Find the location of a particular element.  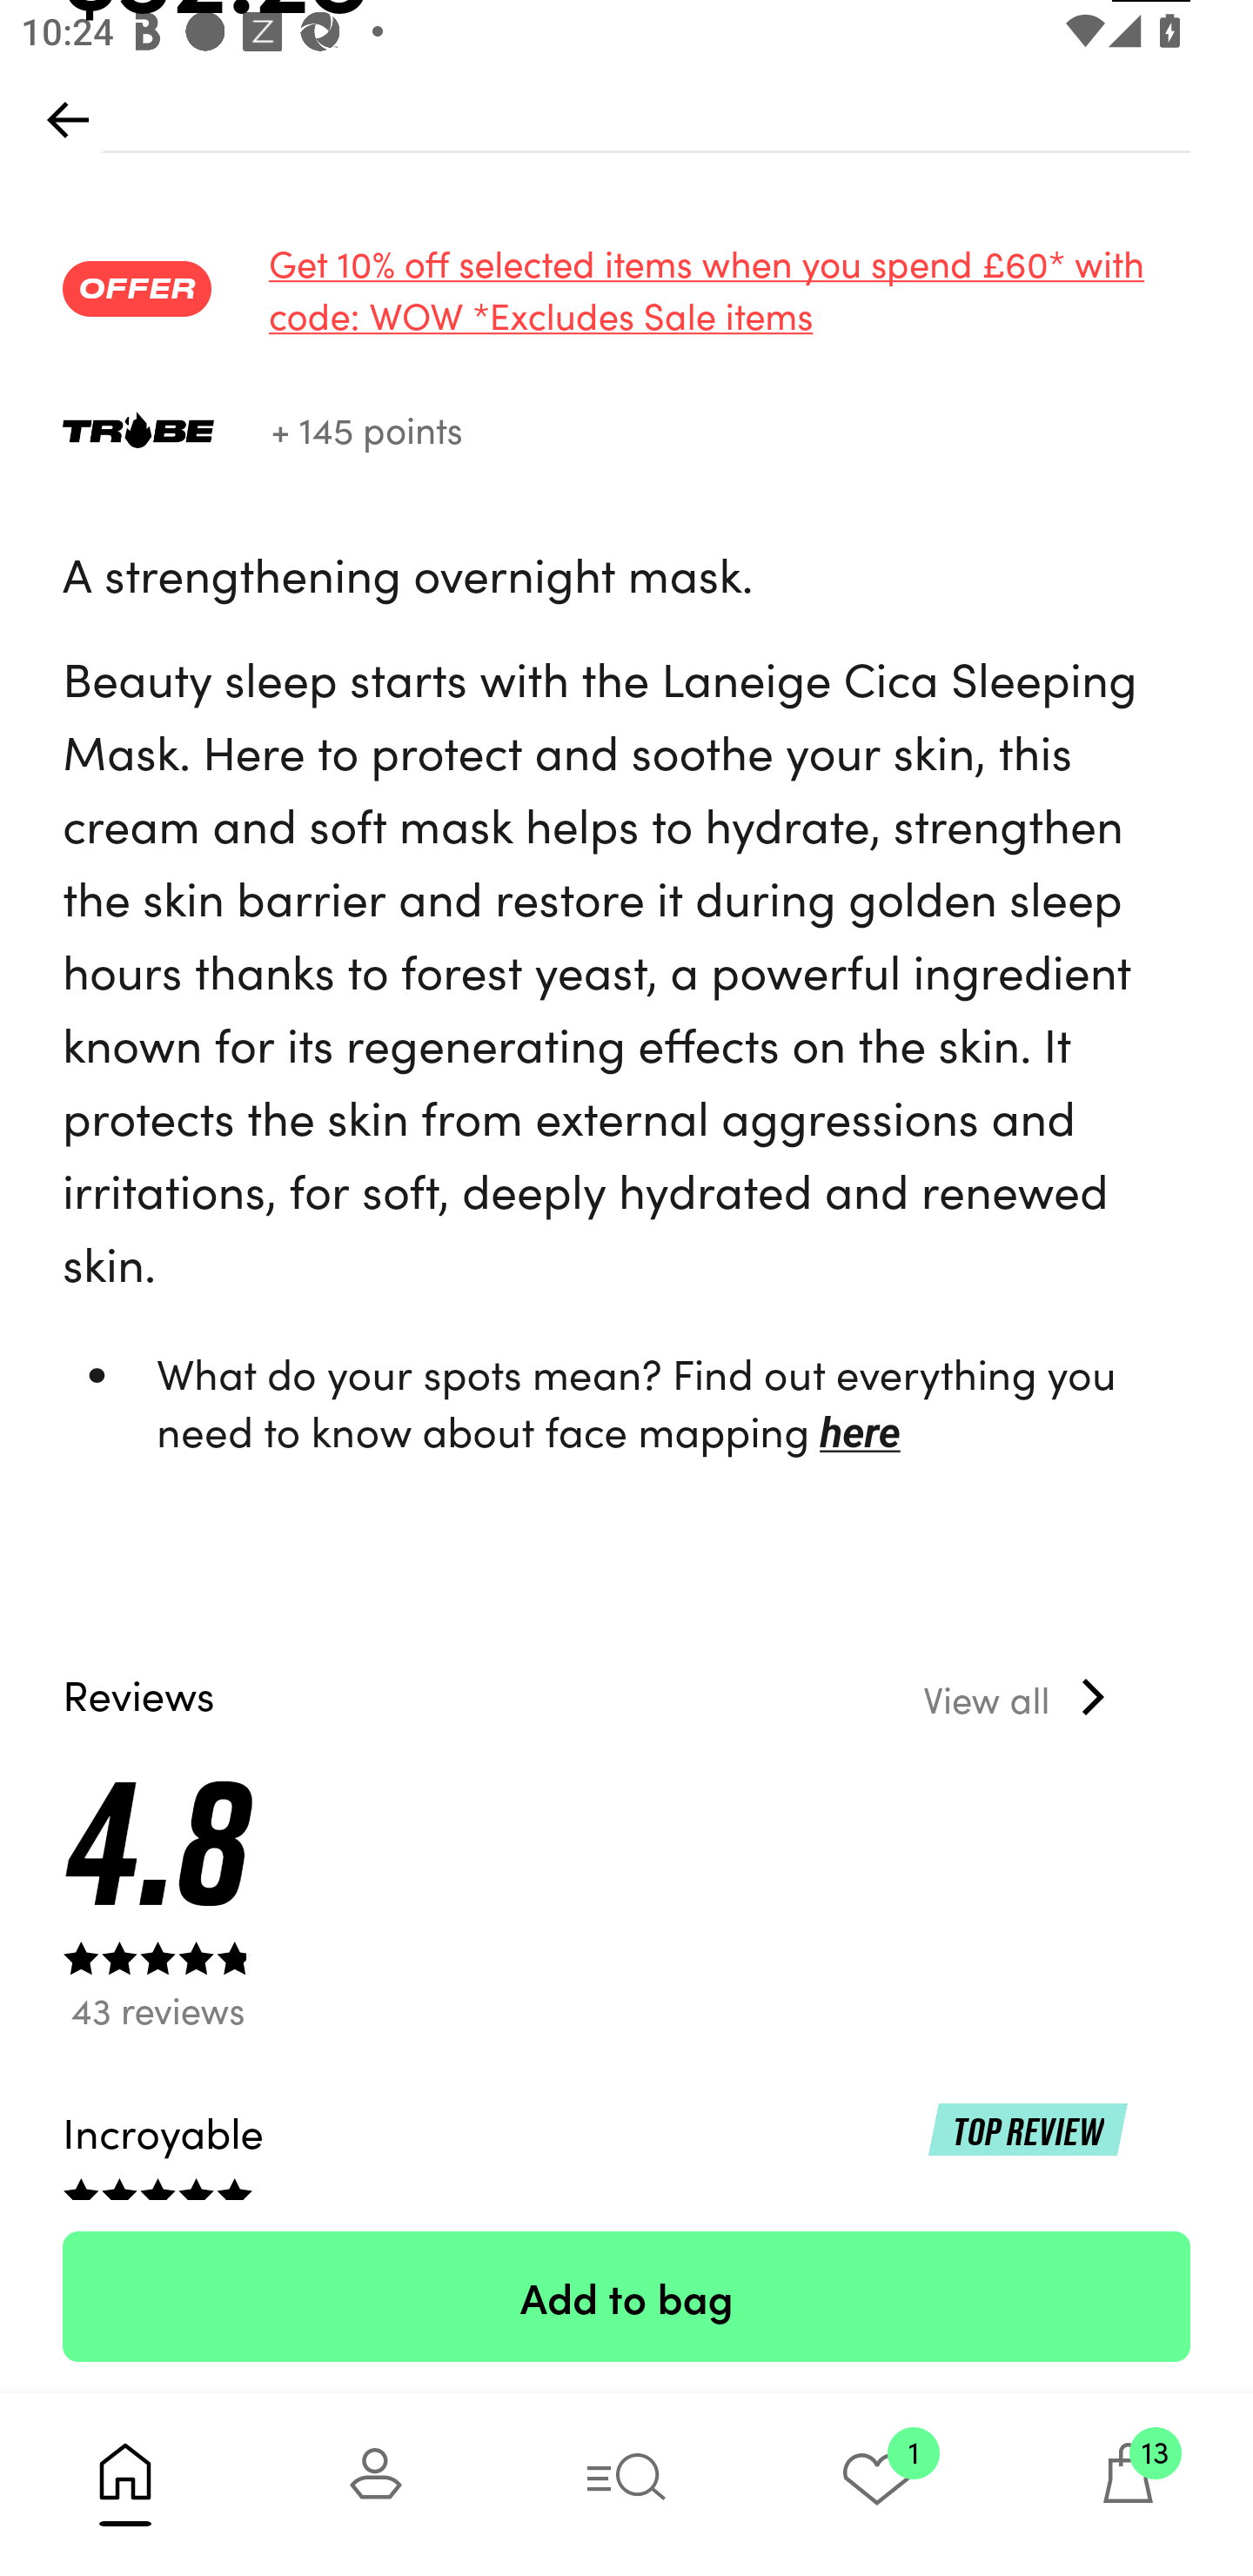

Add to bag is located at coordinates (626, 2296).